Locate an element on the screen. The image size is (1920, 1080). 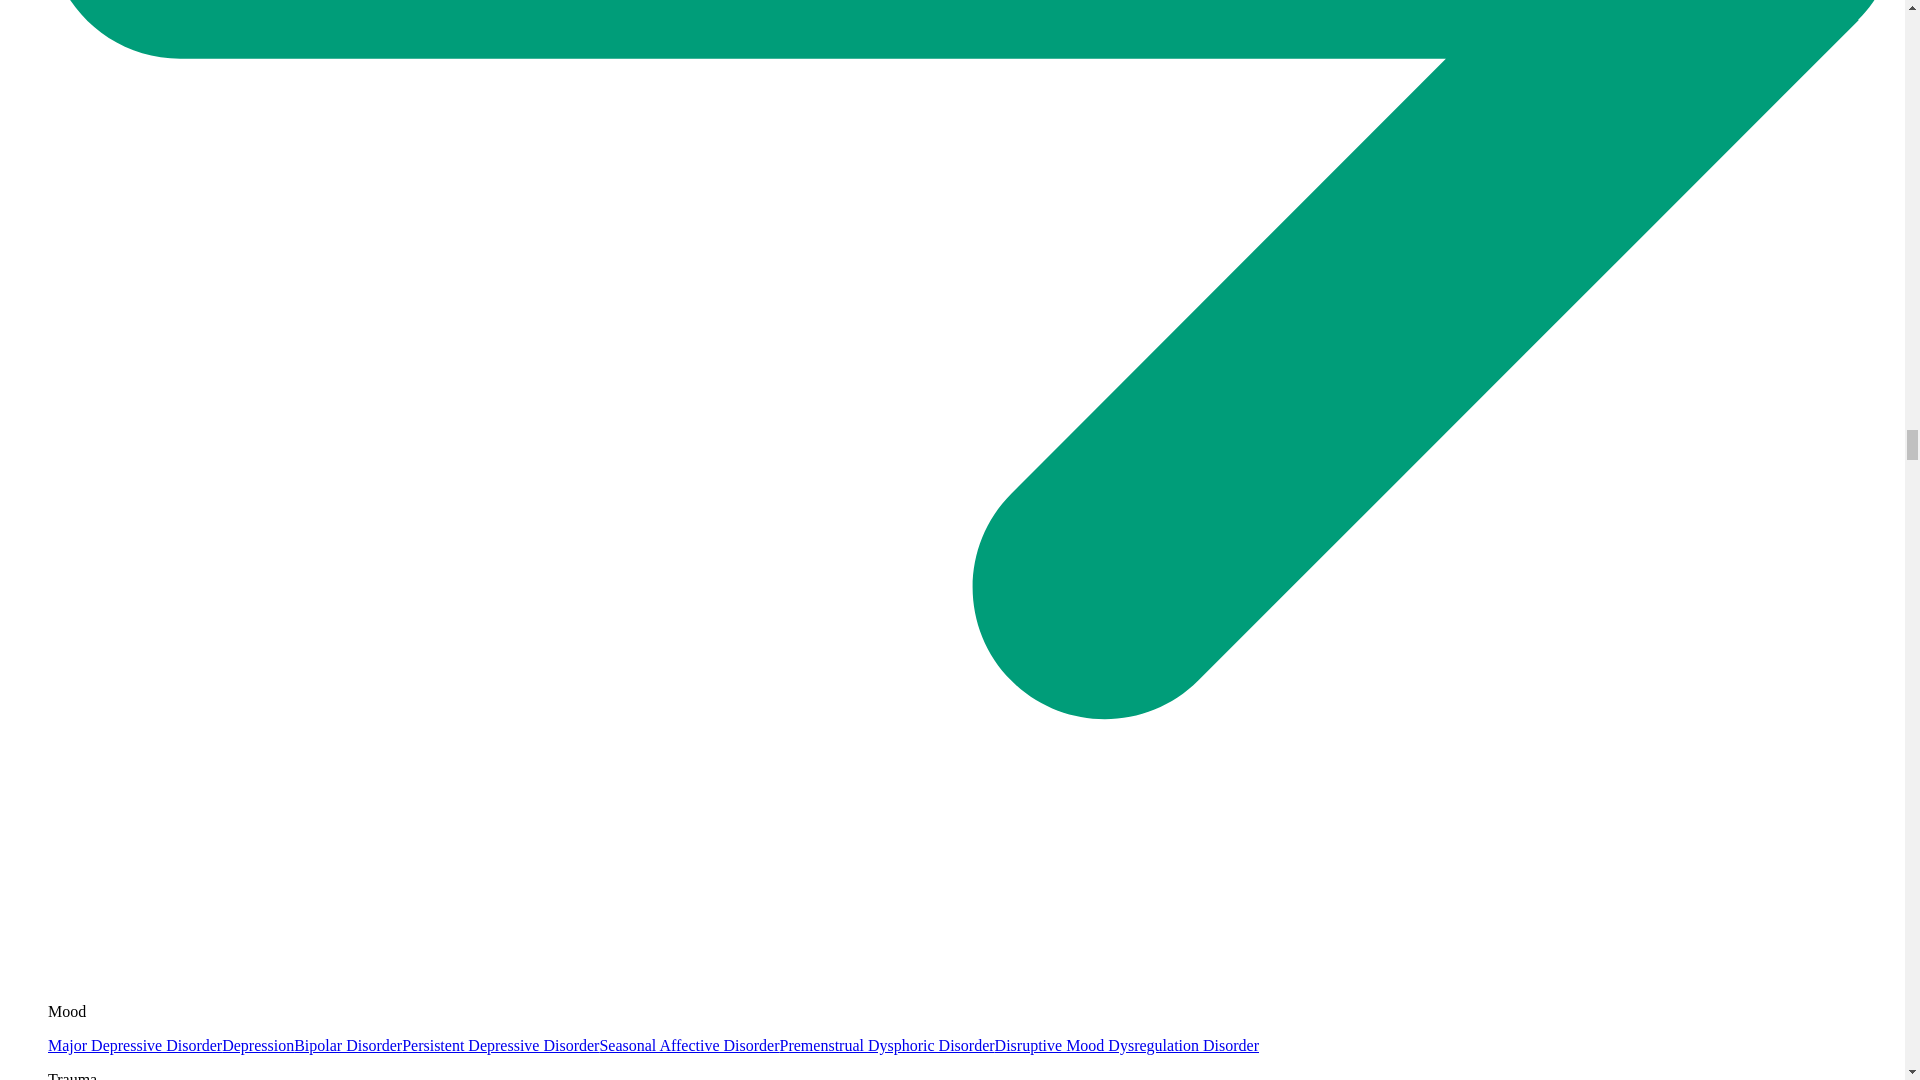
Seasonal Affective Disorder is located at coordinates (689, 1045).